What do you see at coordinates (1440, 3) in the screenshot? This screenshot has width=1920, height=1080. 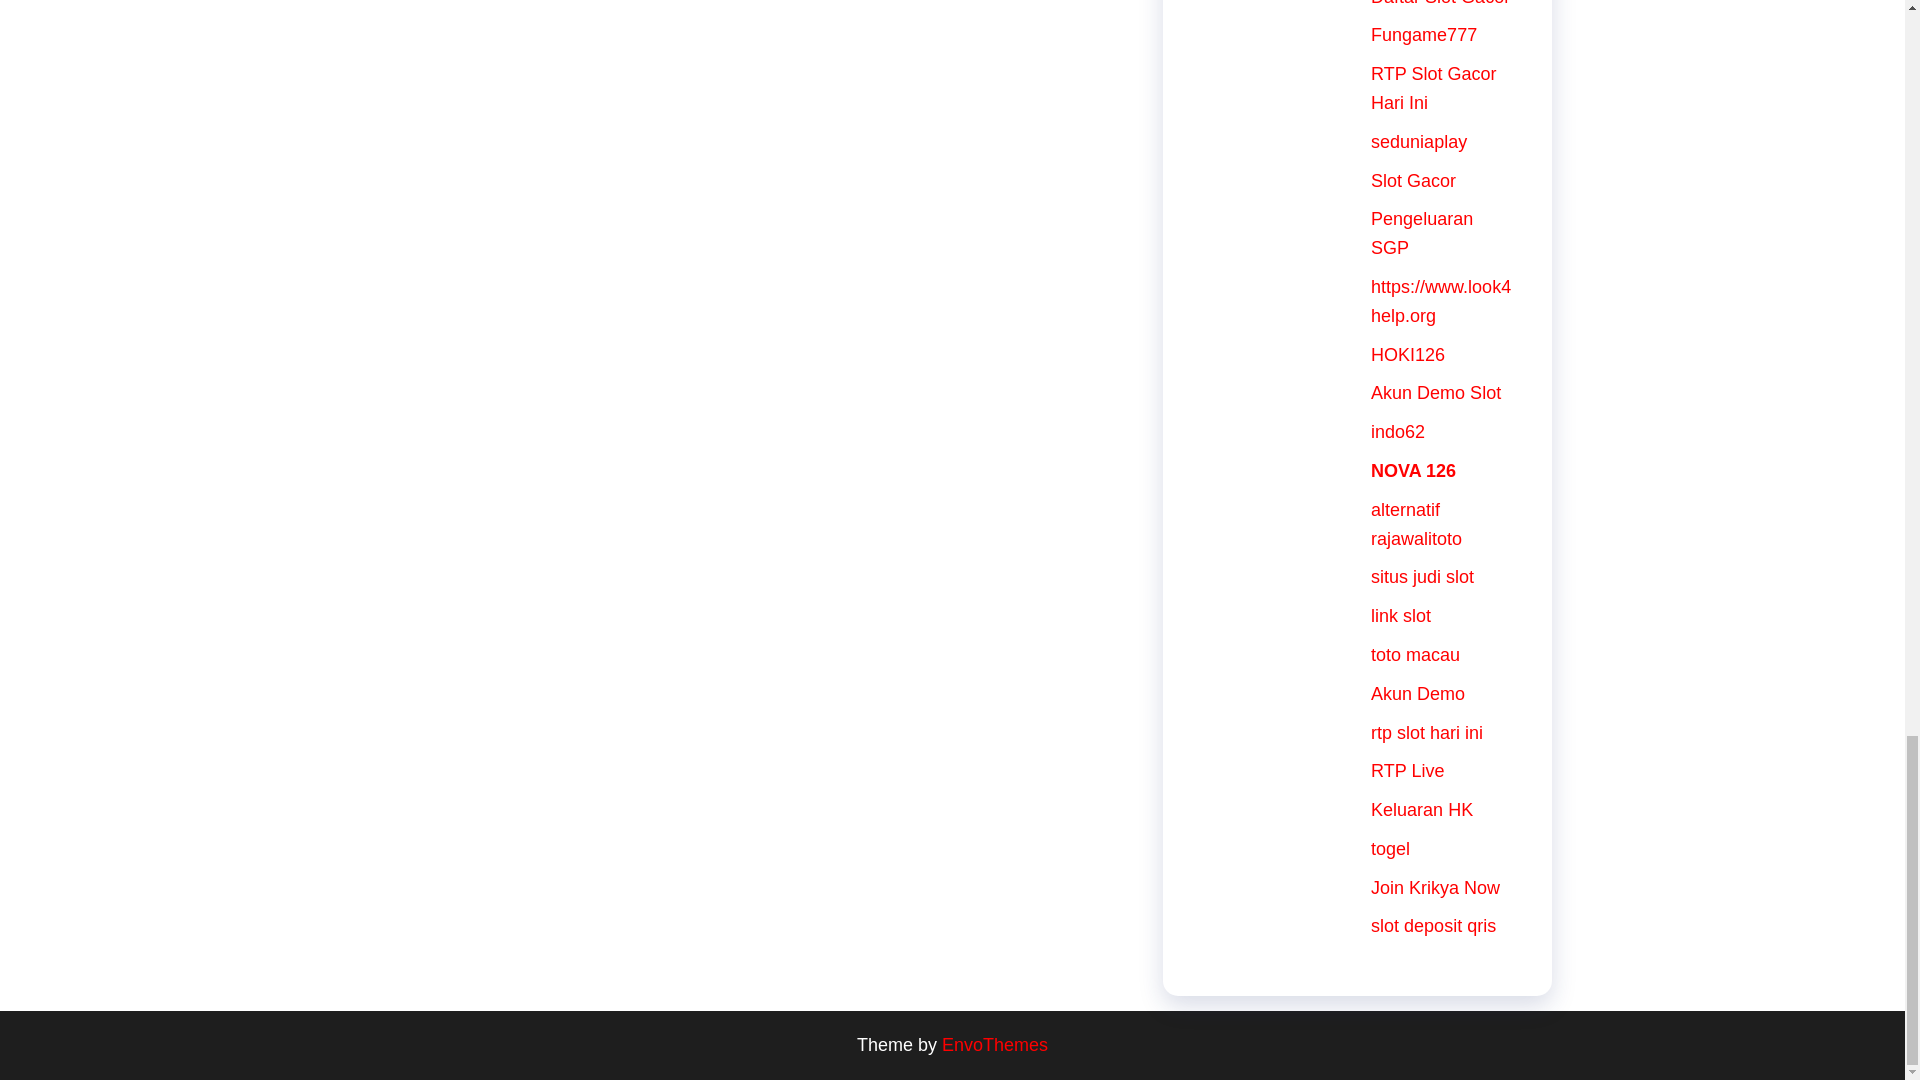 I see `Daftar Slot Gacor` at bounding box center [1440, 3].